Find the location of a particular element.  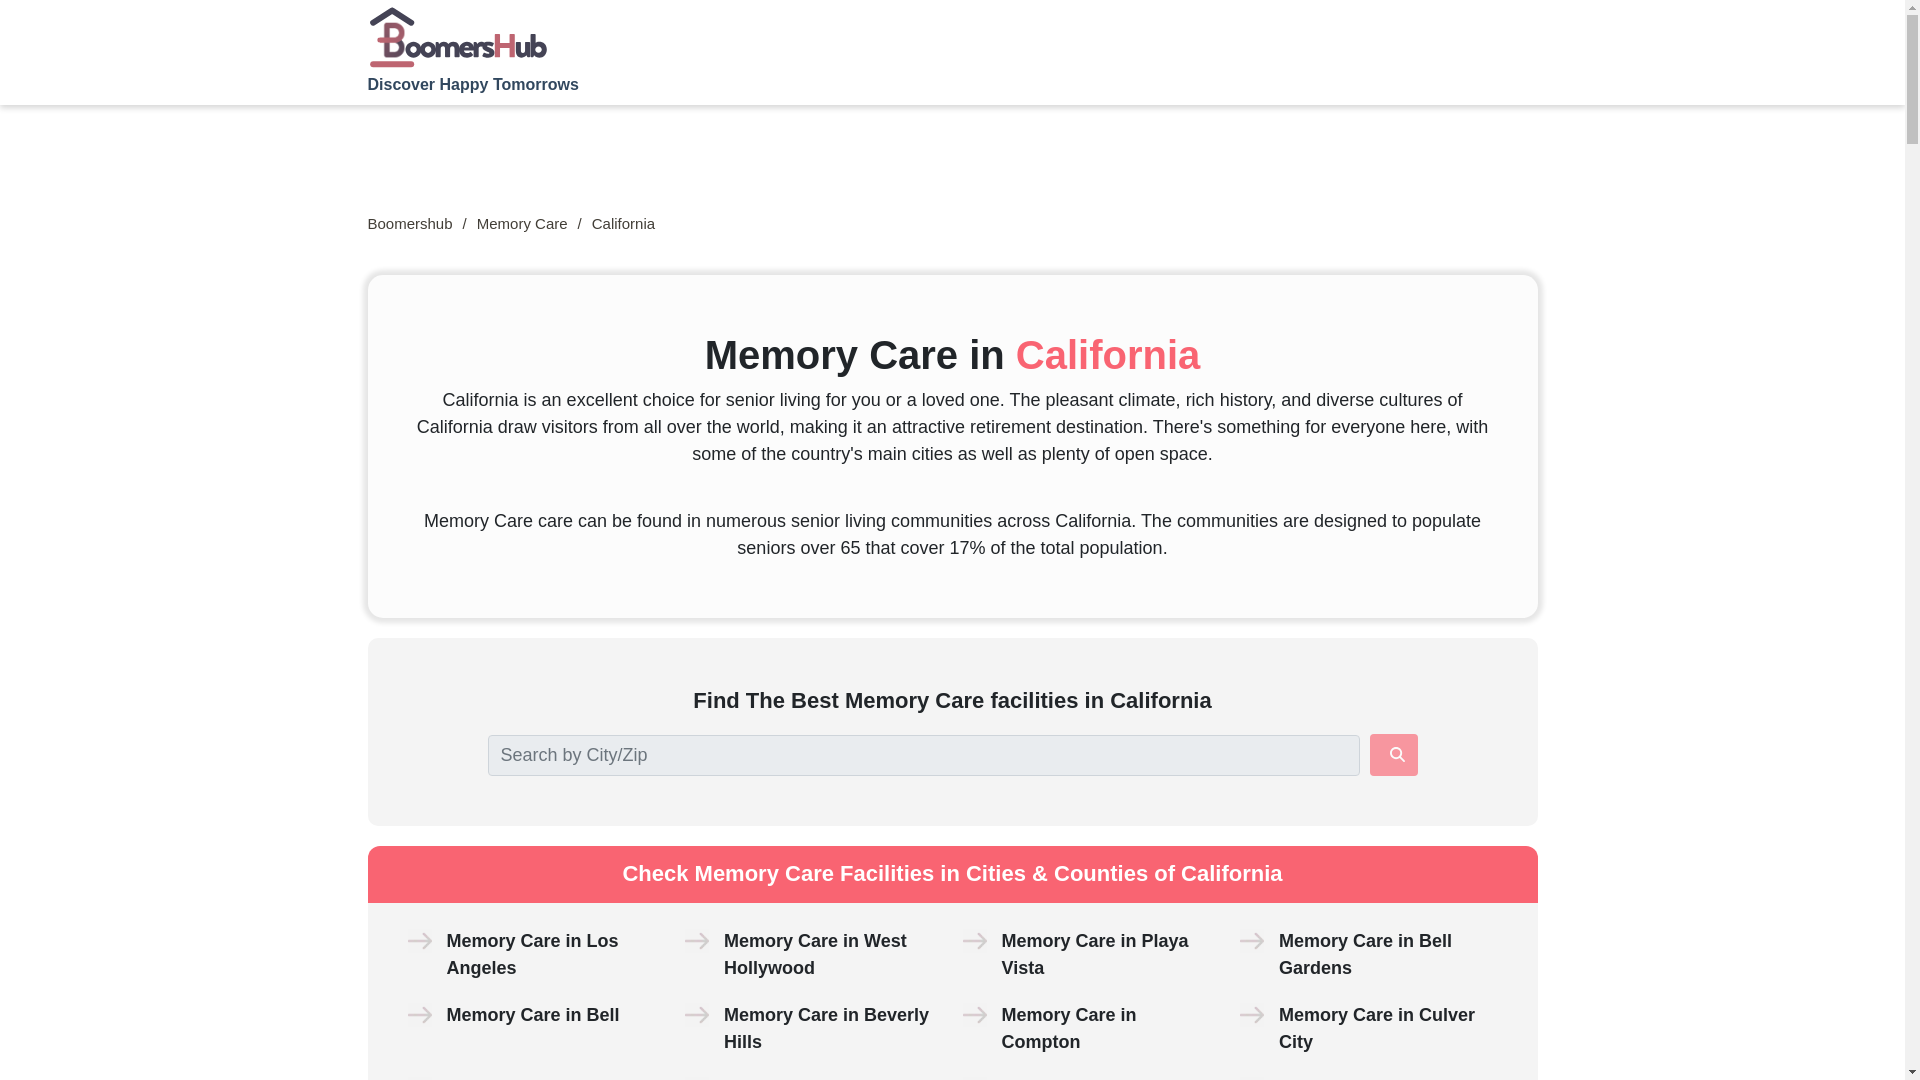

Memory Care in Playa Vista is located at coordinates (1095, 954).